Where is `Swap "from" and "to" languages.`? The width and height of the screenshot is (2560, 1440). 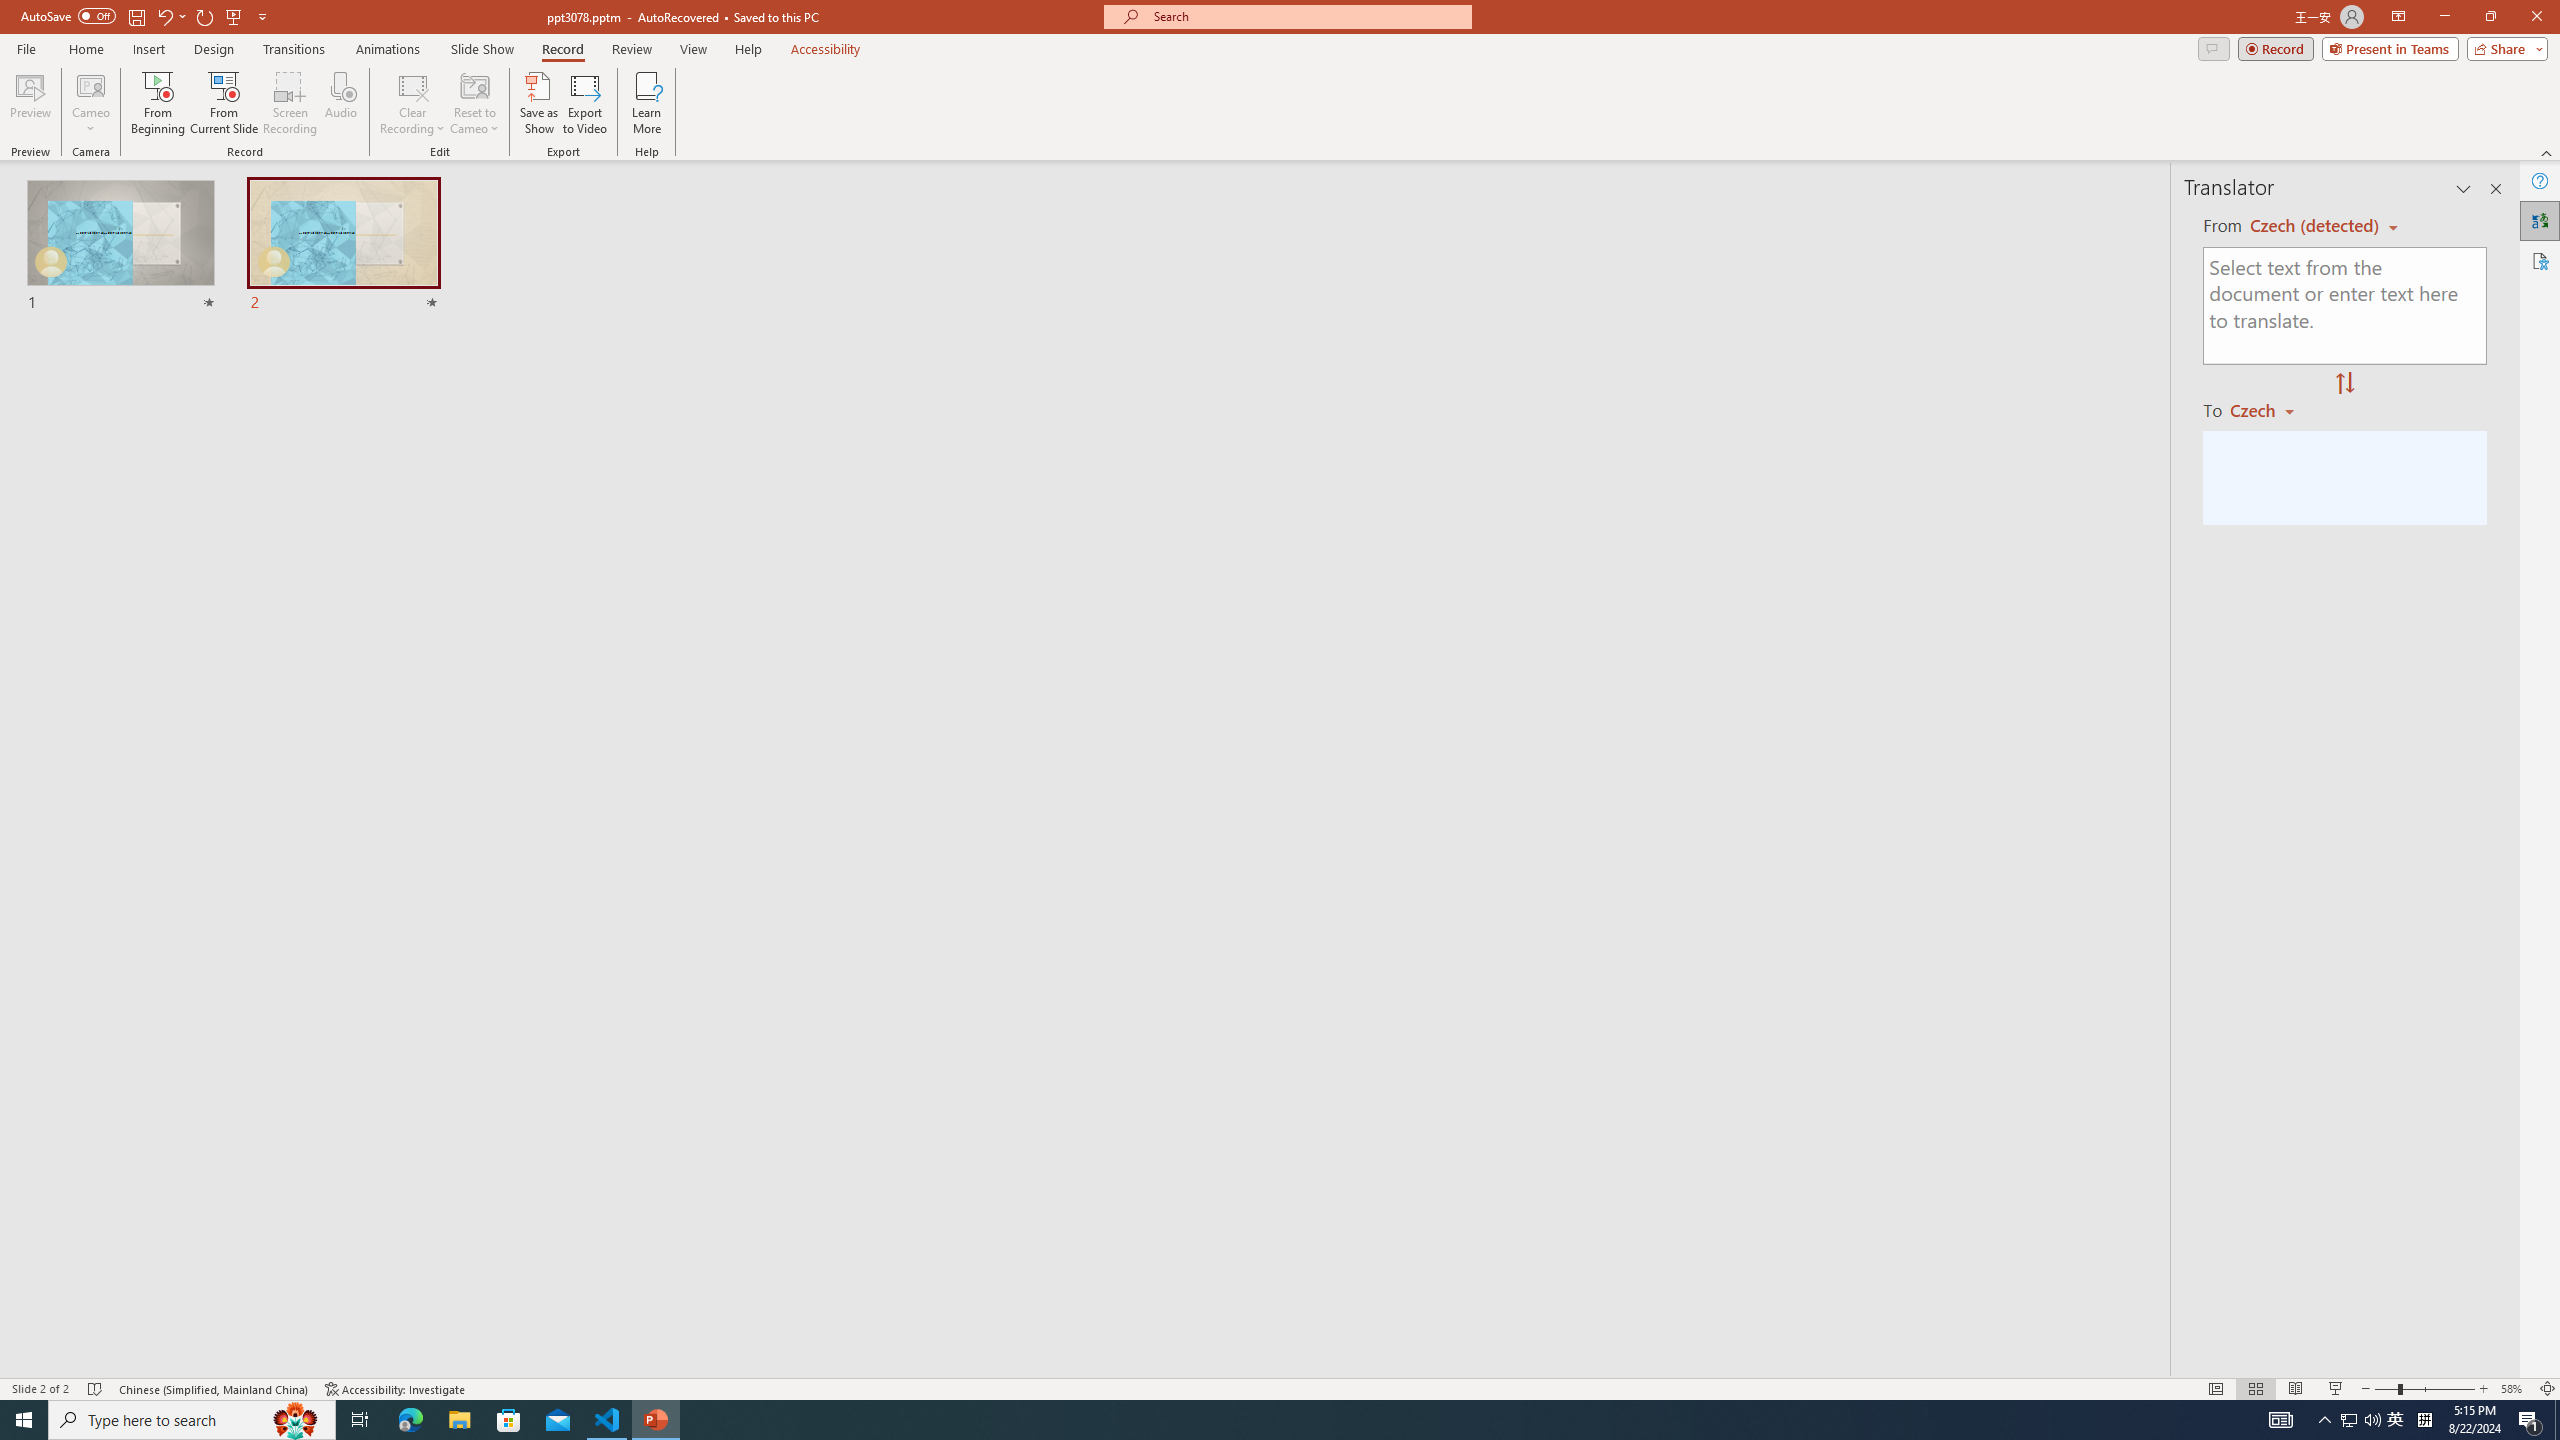
Swap "from" and "to" languages. is located at coordinates (2344, 384).